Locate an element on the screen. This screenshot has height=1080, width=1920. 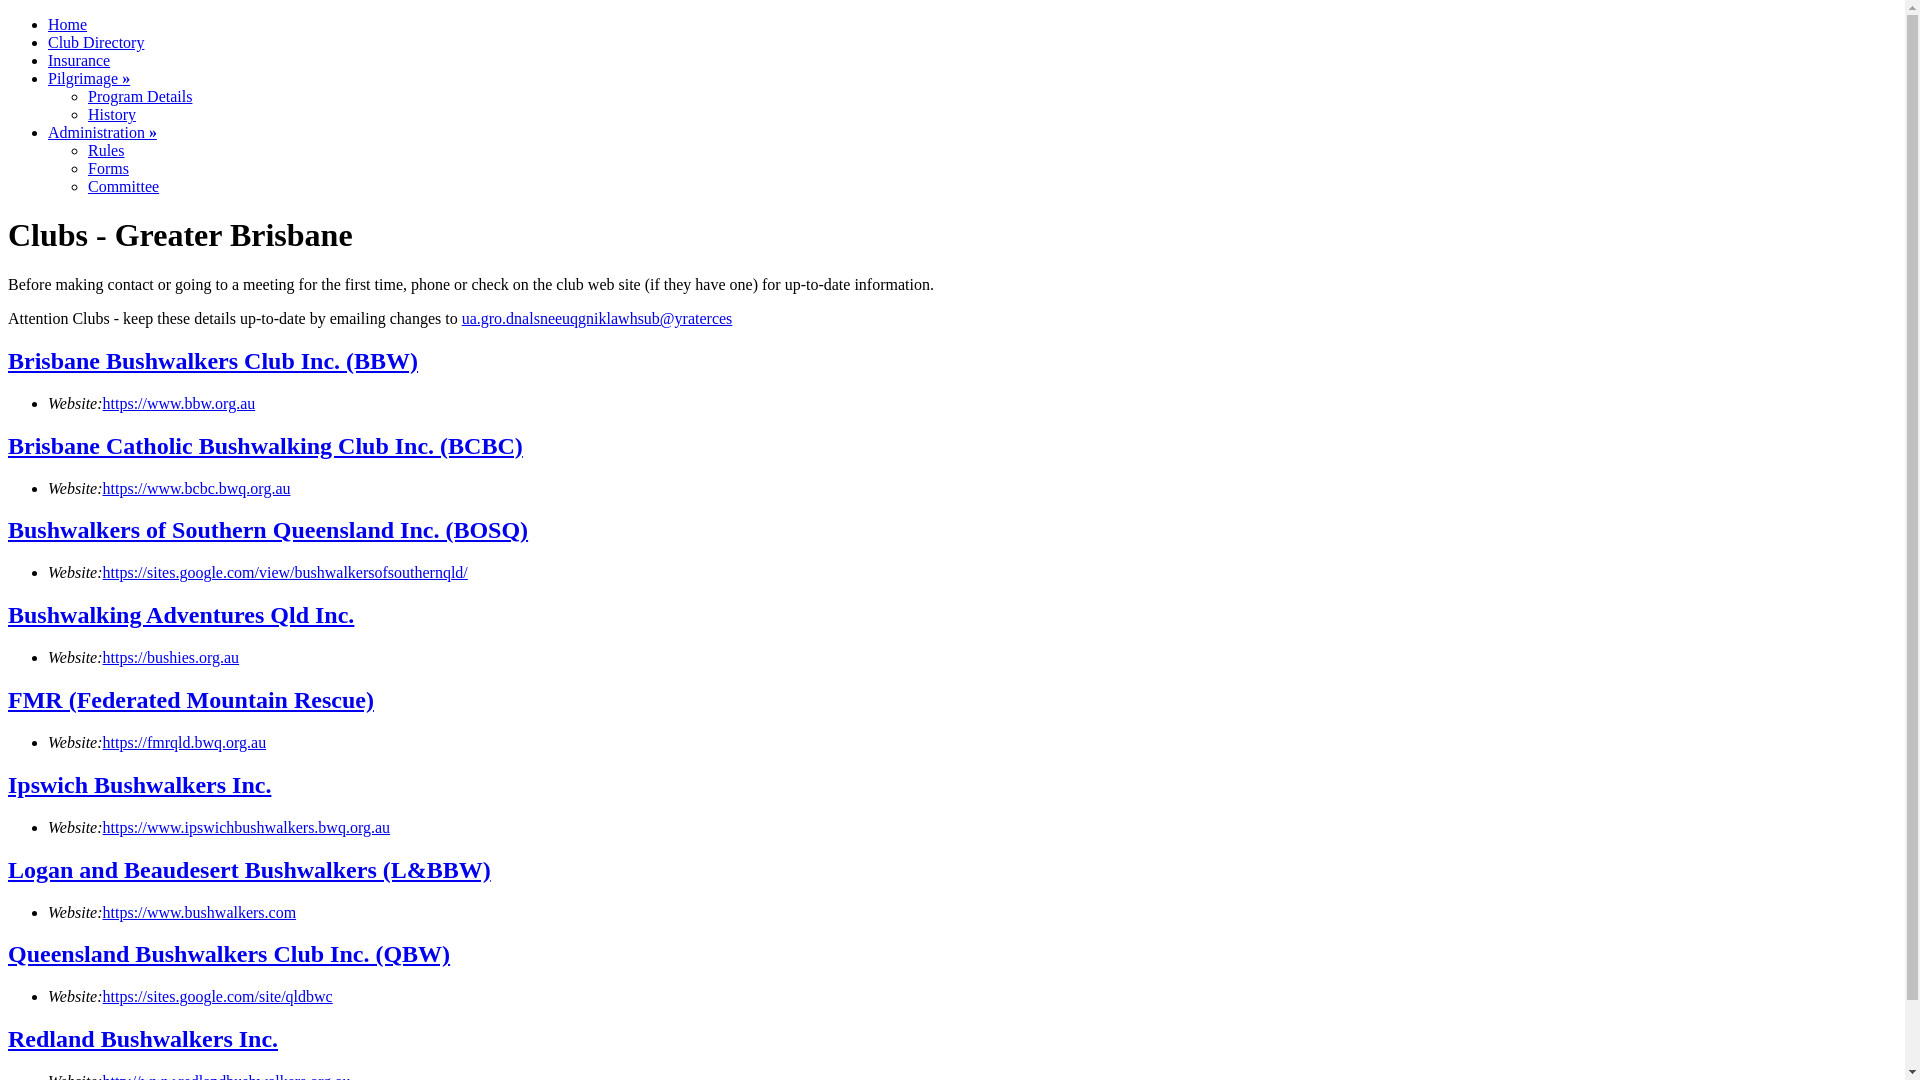
Queensland Bushwalkers Club Inc. (QBW) is located at coordinates (229, 954).